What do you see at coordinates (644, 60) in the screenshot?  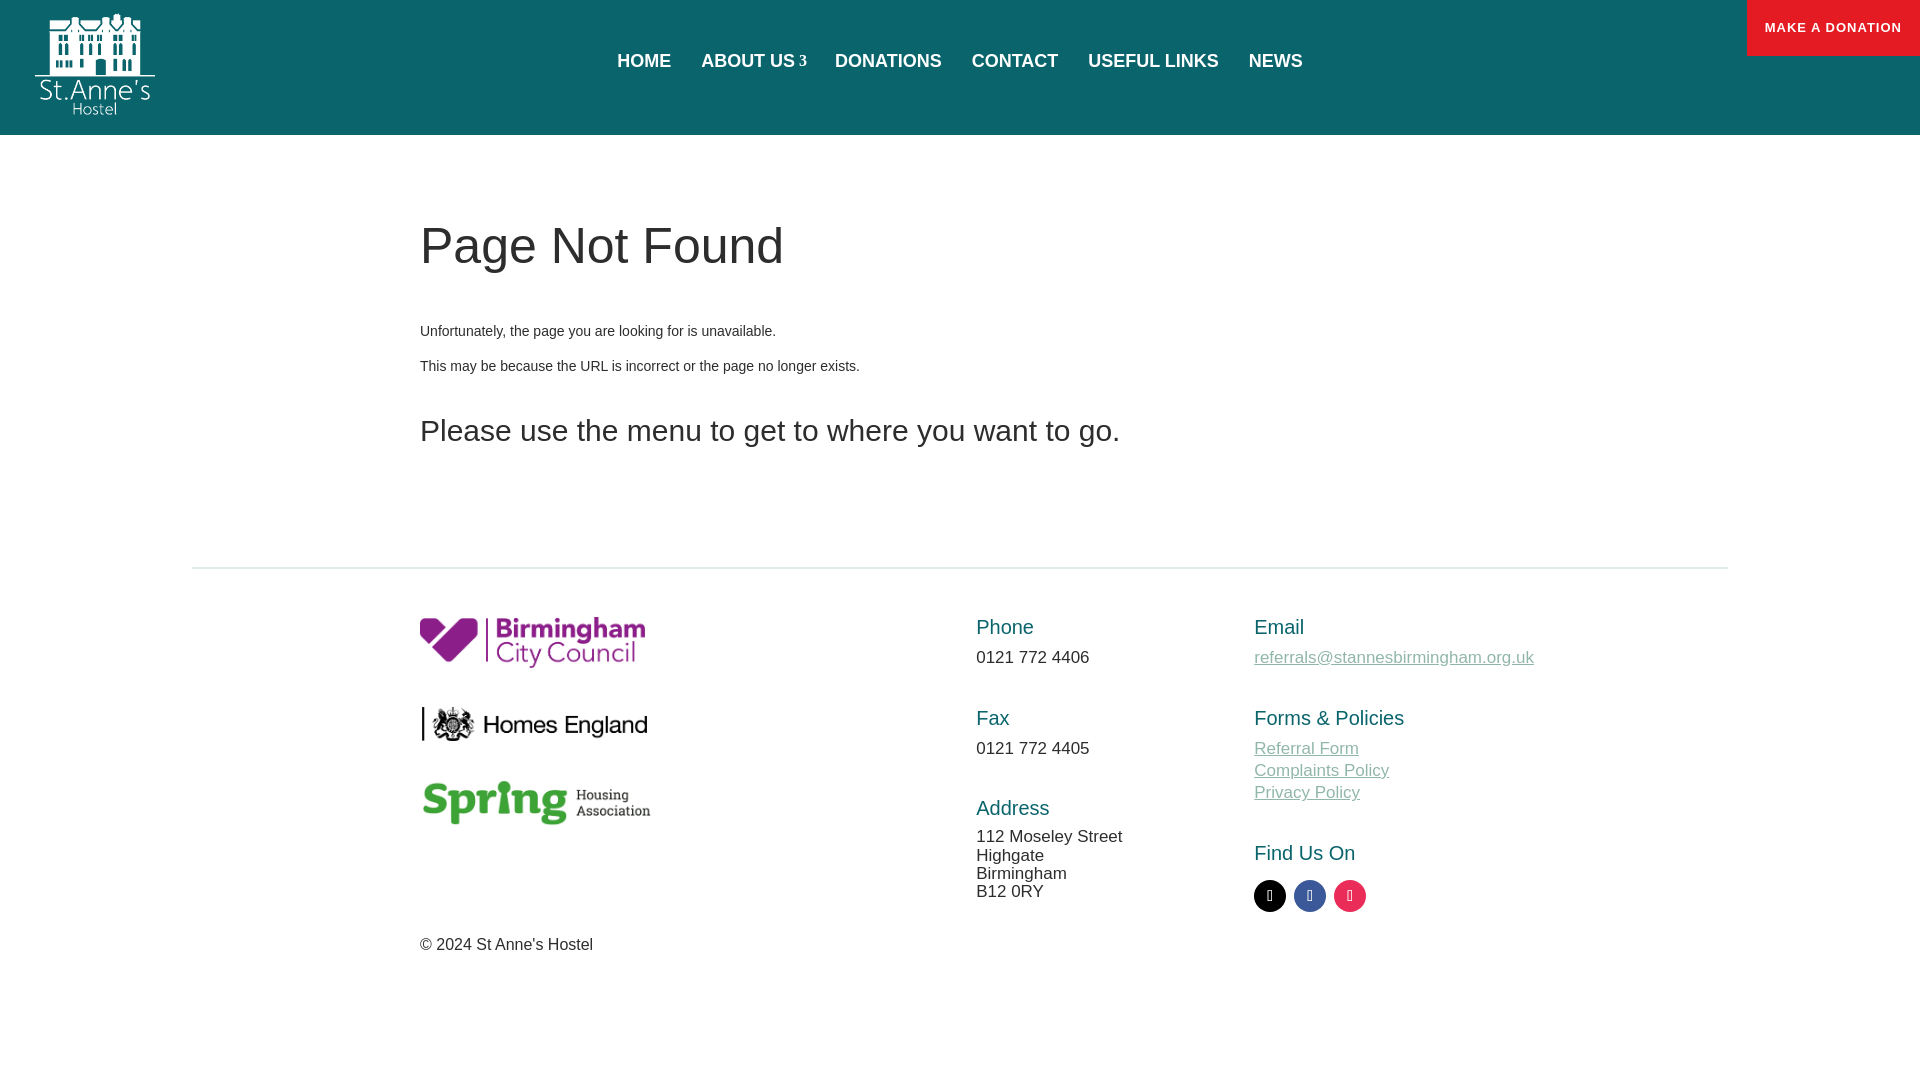 I see `HOME` at bounding box center [644, 60].